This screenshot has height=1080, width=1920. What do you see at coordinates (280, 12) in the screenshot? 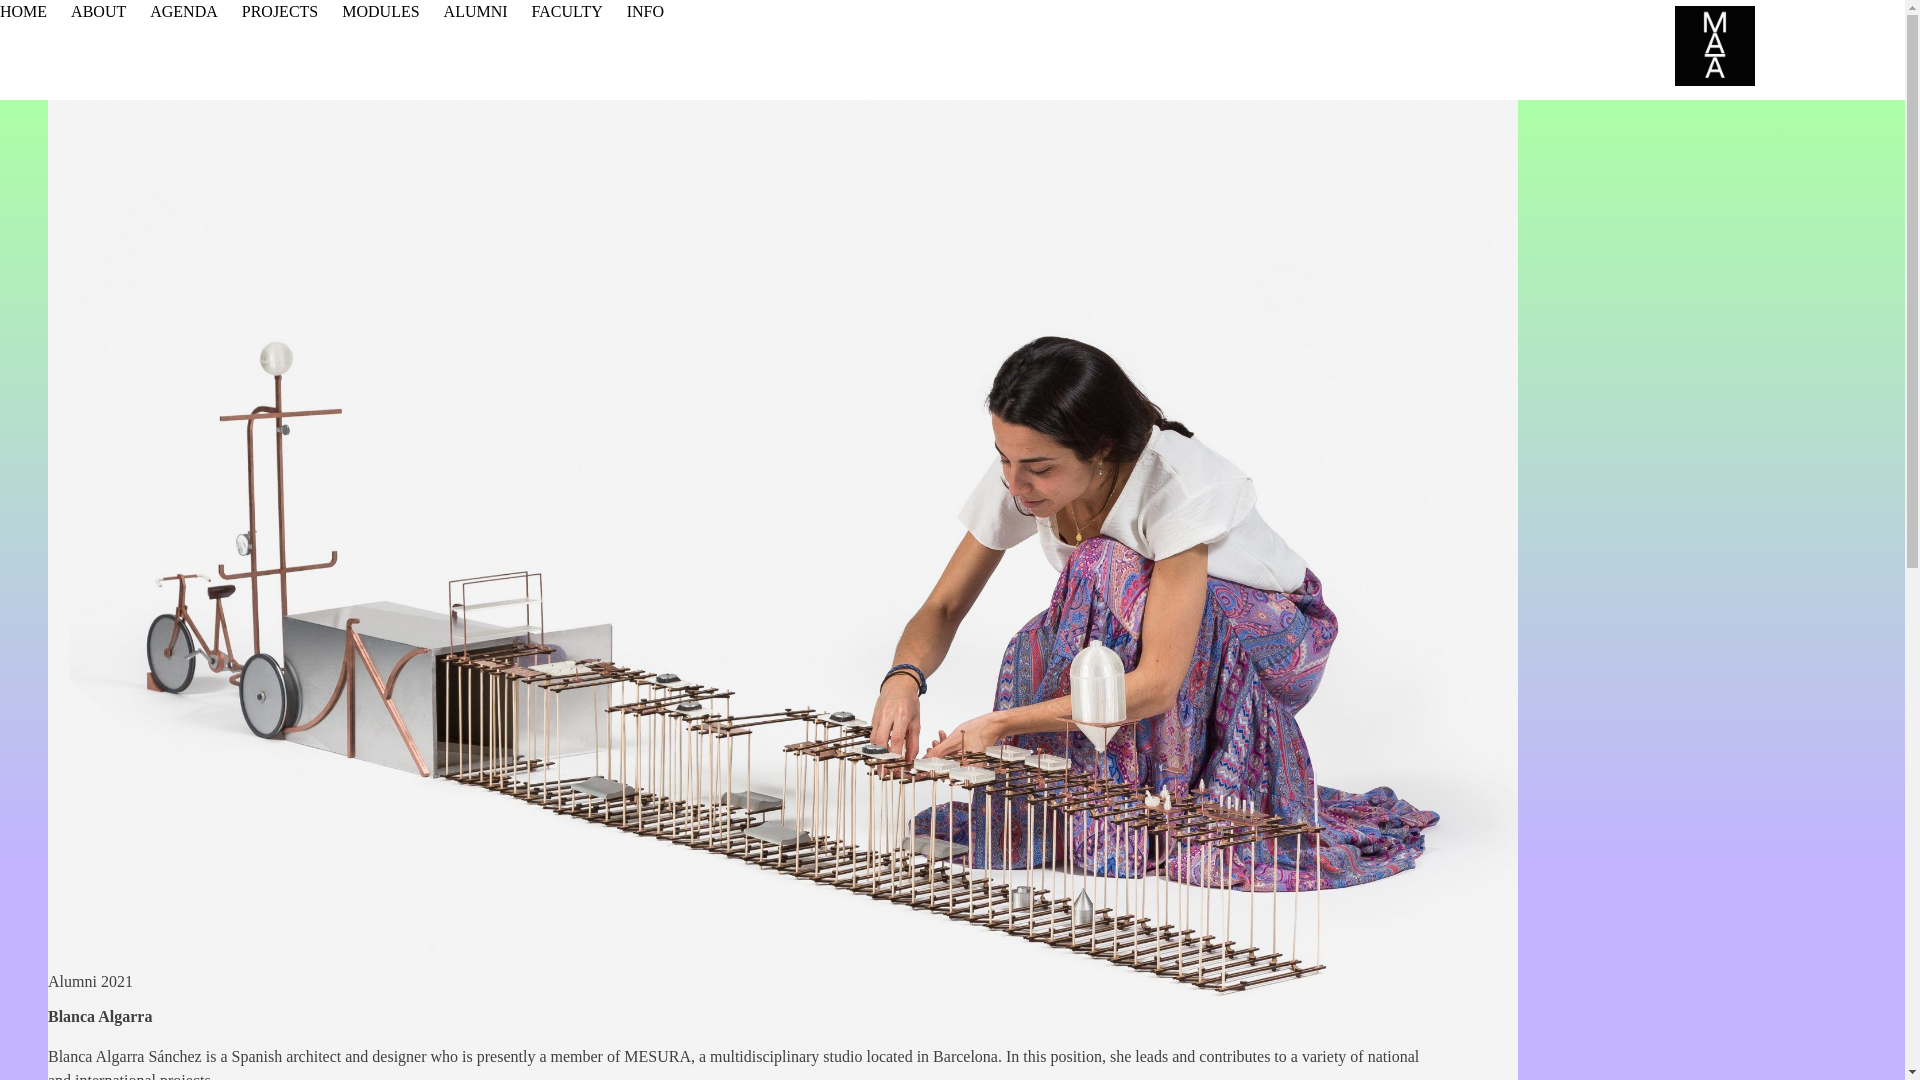
I see `PROJECTS` at bounding box center [280, 12].